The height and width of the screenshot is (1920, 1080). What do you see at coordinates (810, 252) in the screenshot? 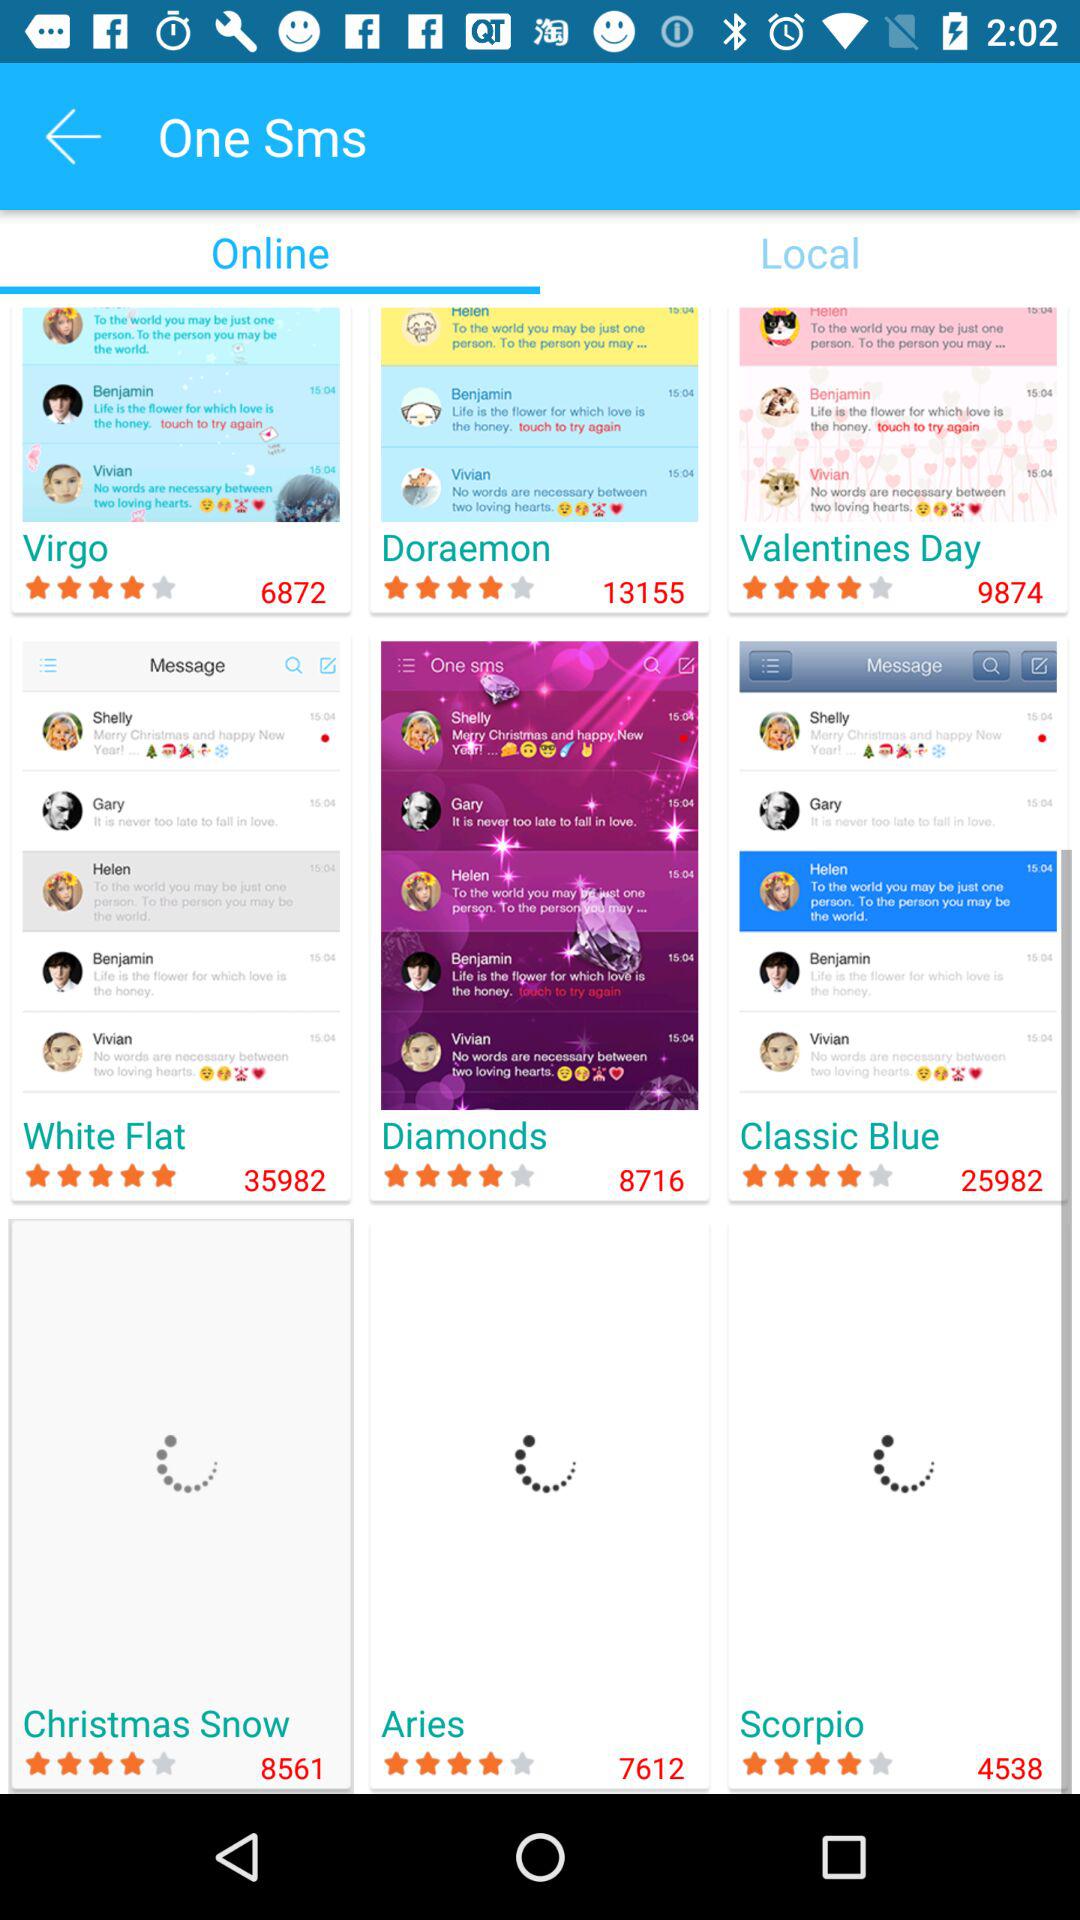
I see `open the icon next to online icon` at bounding box center [810, 252].